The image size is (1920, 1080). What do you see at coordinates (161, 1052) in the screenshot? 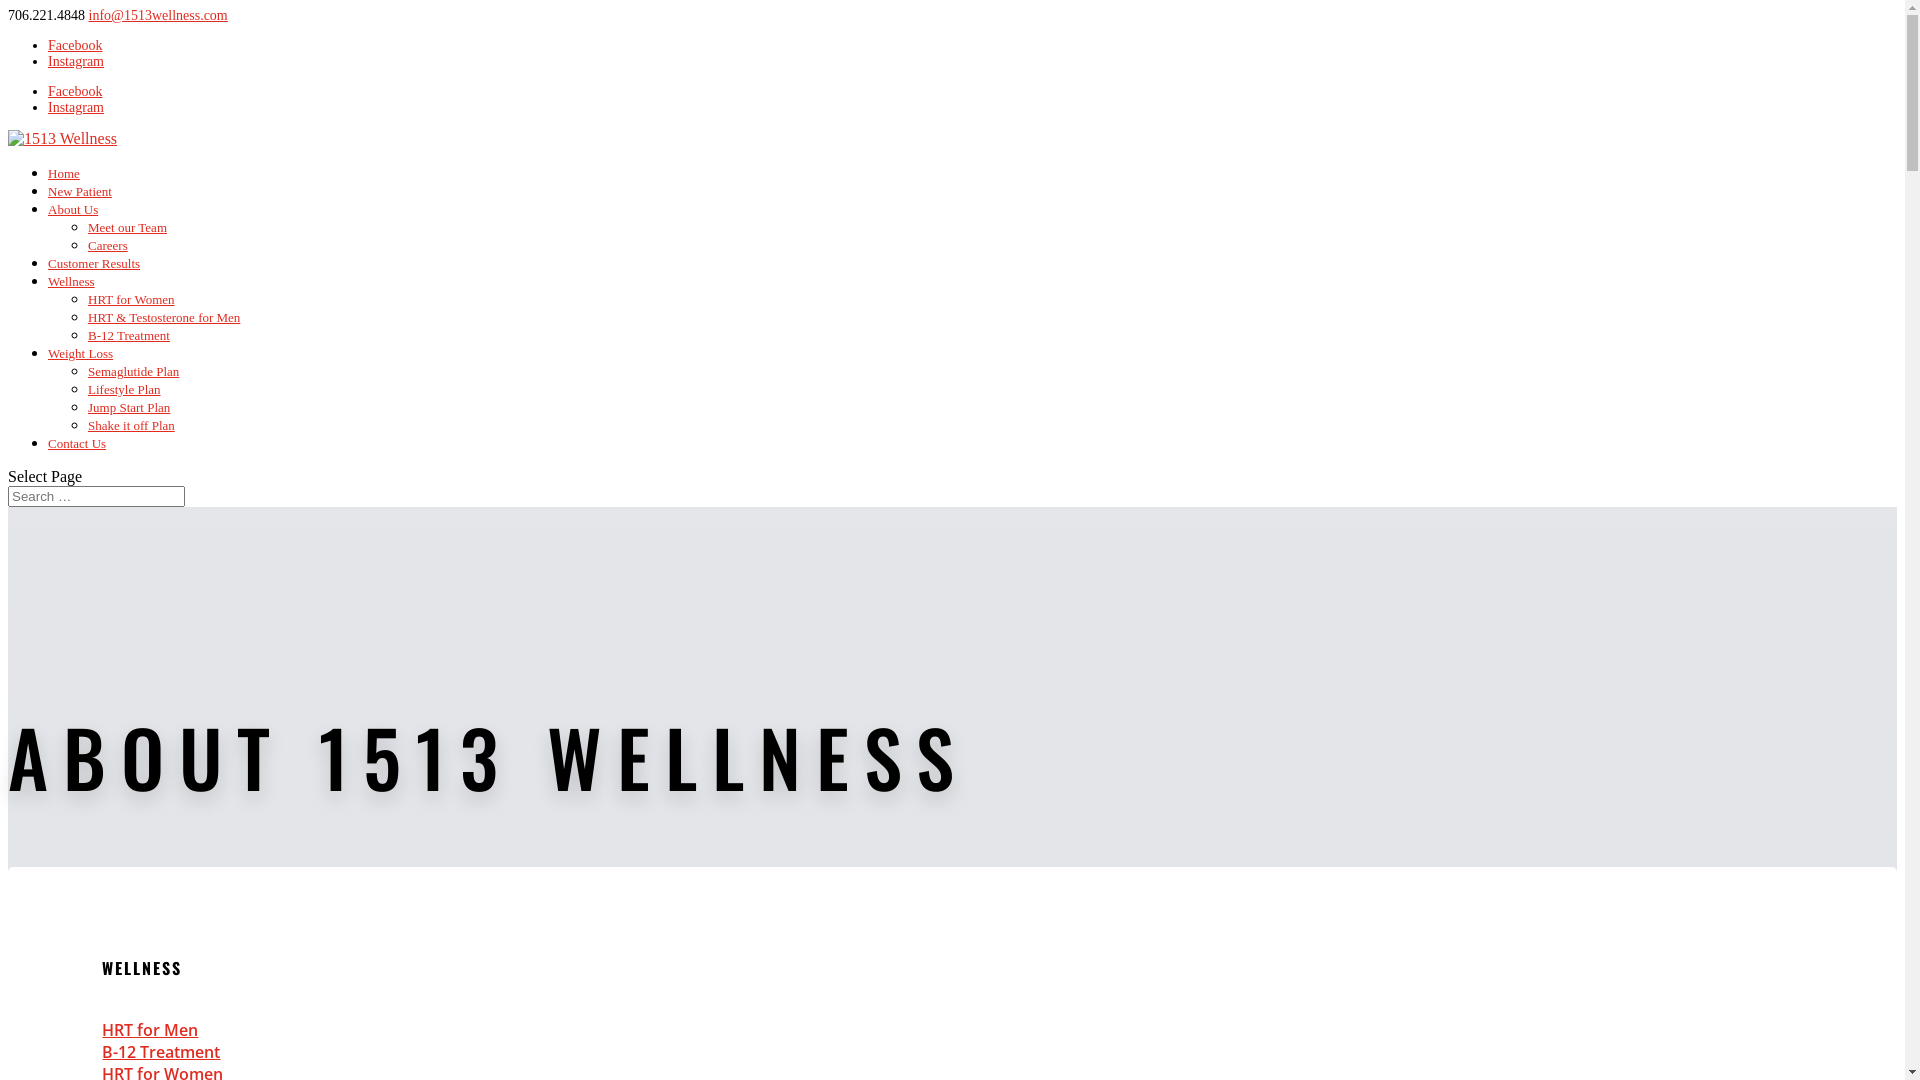
I see `B-12 Treatment` at bounding box center [161, 1052].